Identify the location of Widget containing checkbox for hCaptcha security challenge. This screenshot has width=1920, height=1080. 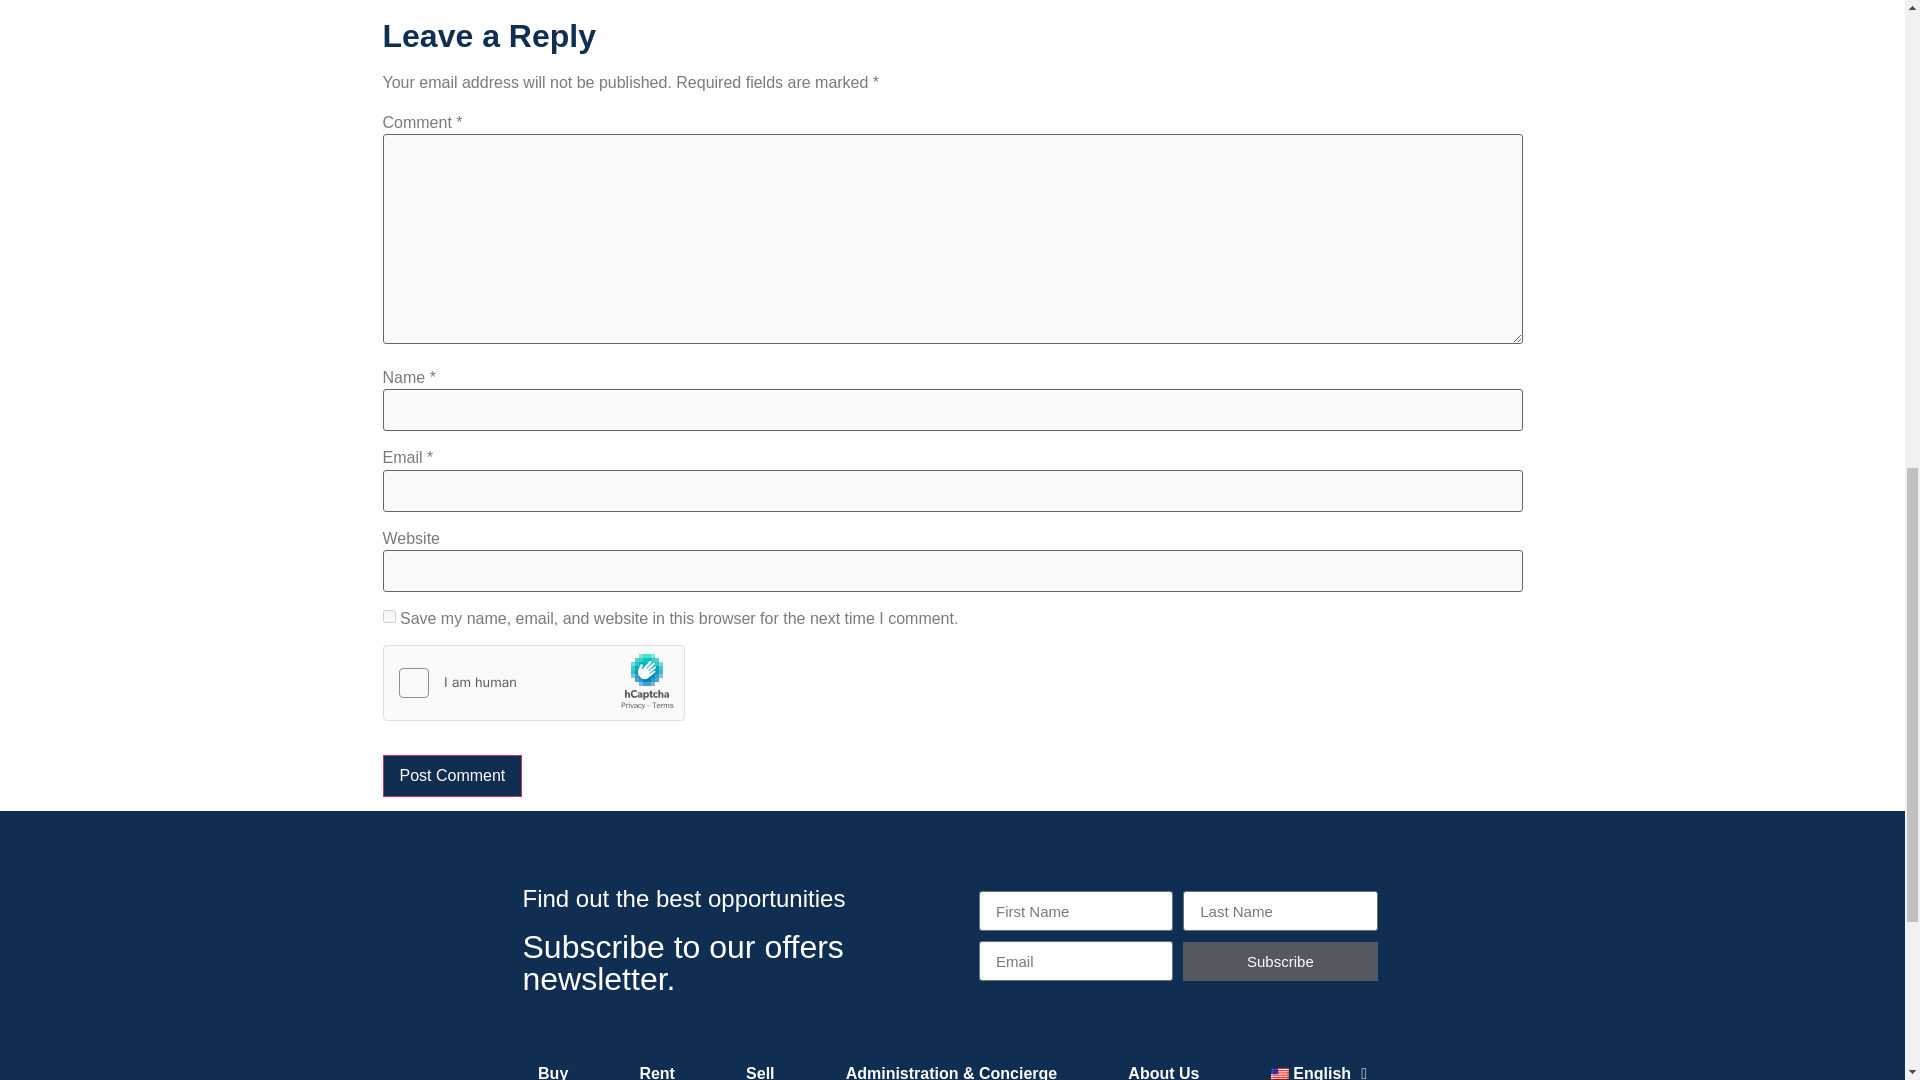
(534, 683).